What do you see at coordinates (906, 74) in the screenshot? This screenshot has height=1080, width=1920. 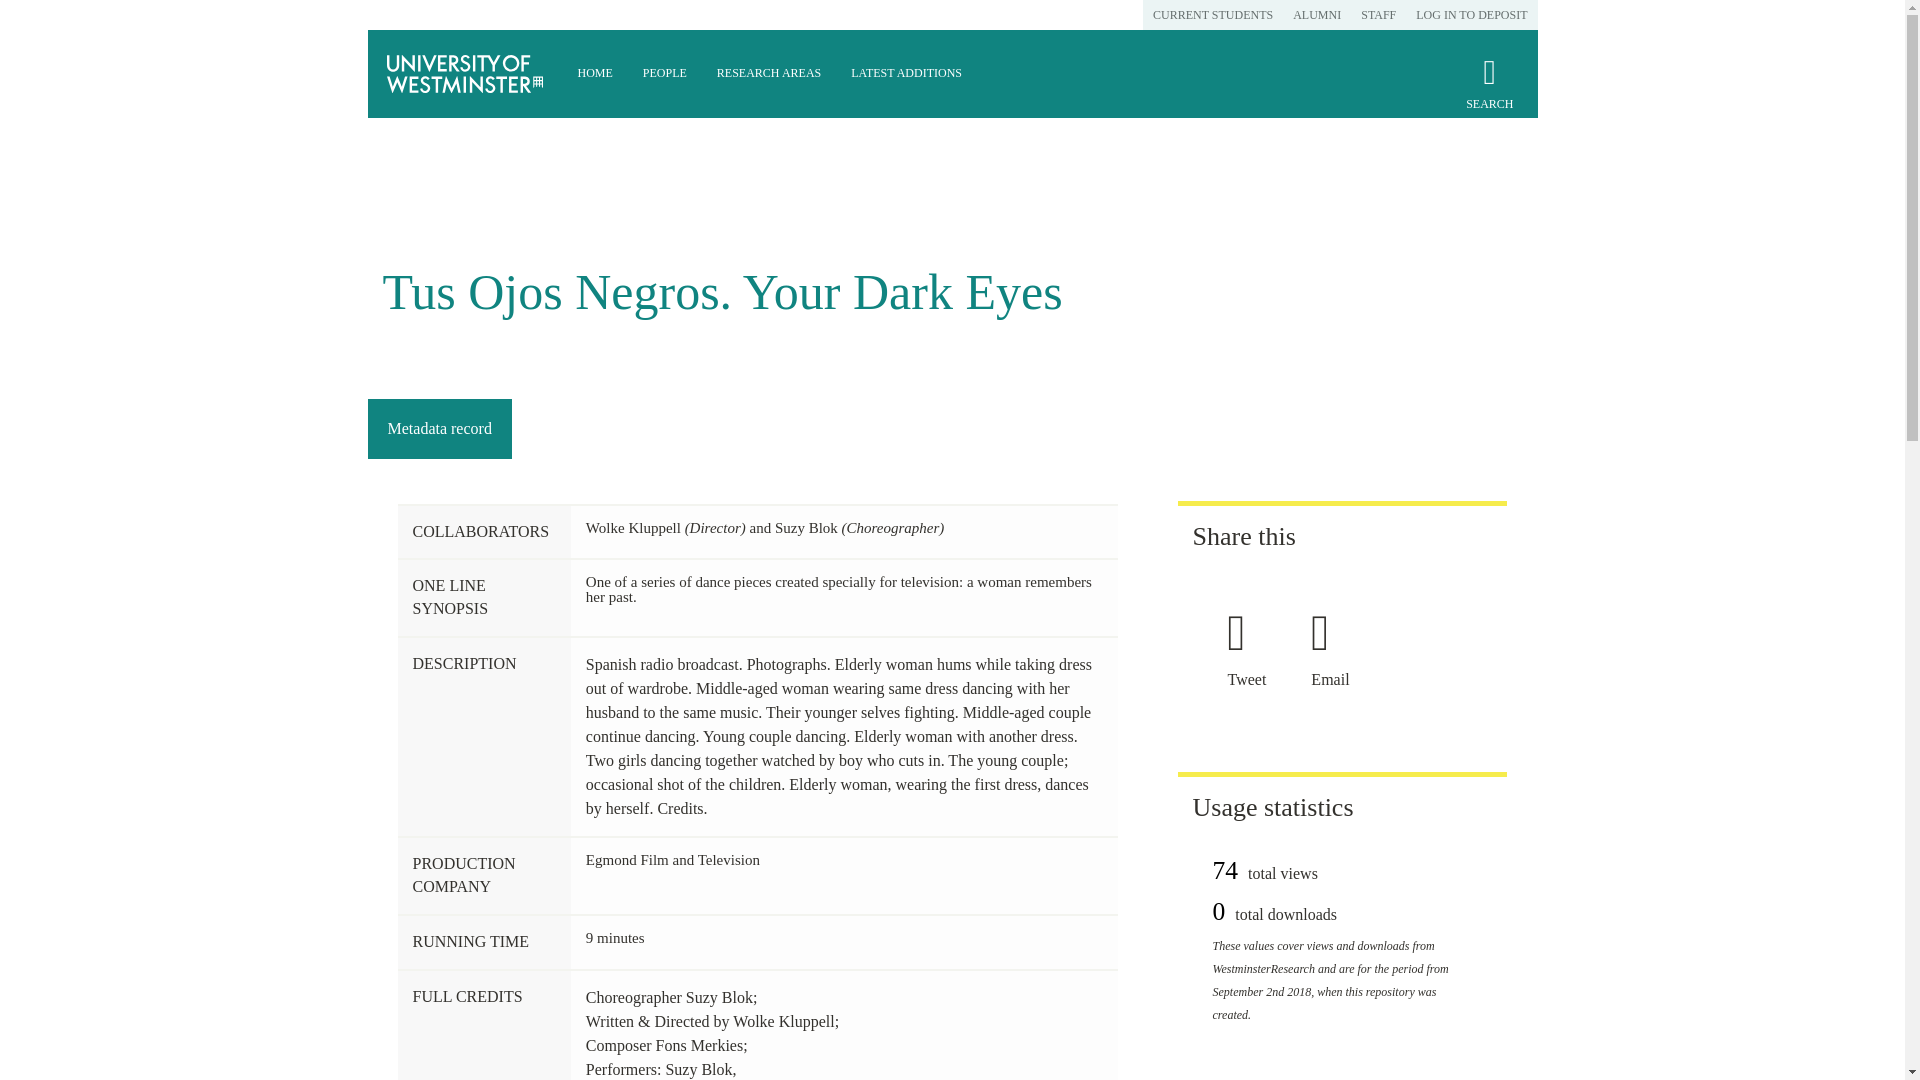 I see `LATEST ADDITIONS` at bounding box center [906, 74].